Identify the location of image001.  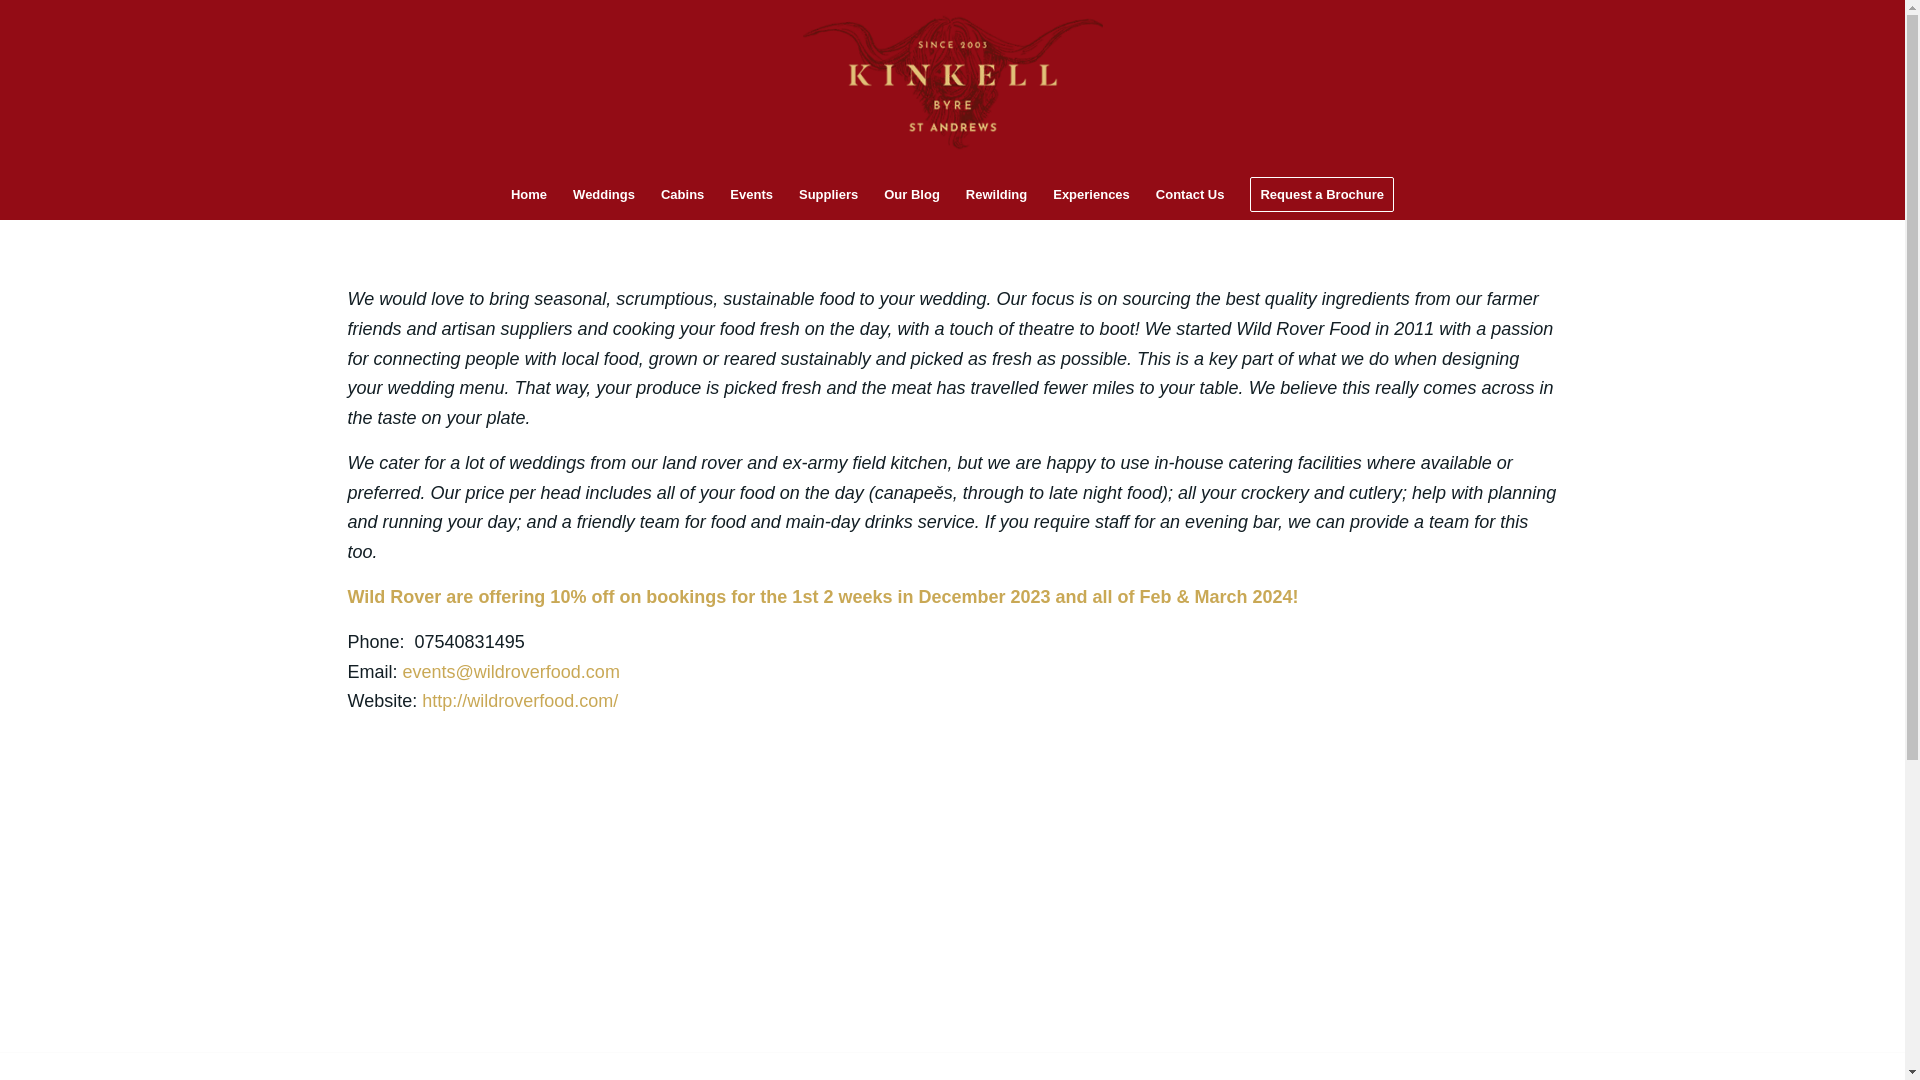
(858, 899).